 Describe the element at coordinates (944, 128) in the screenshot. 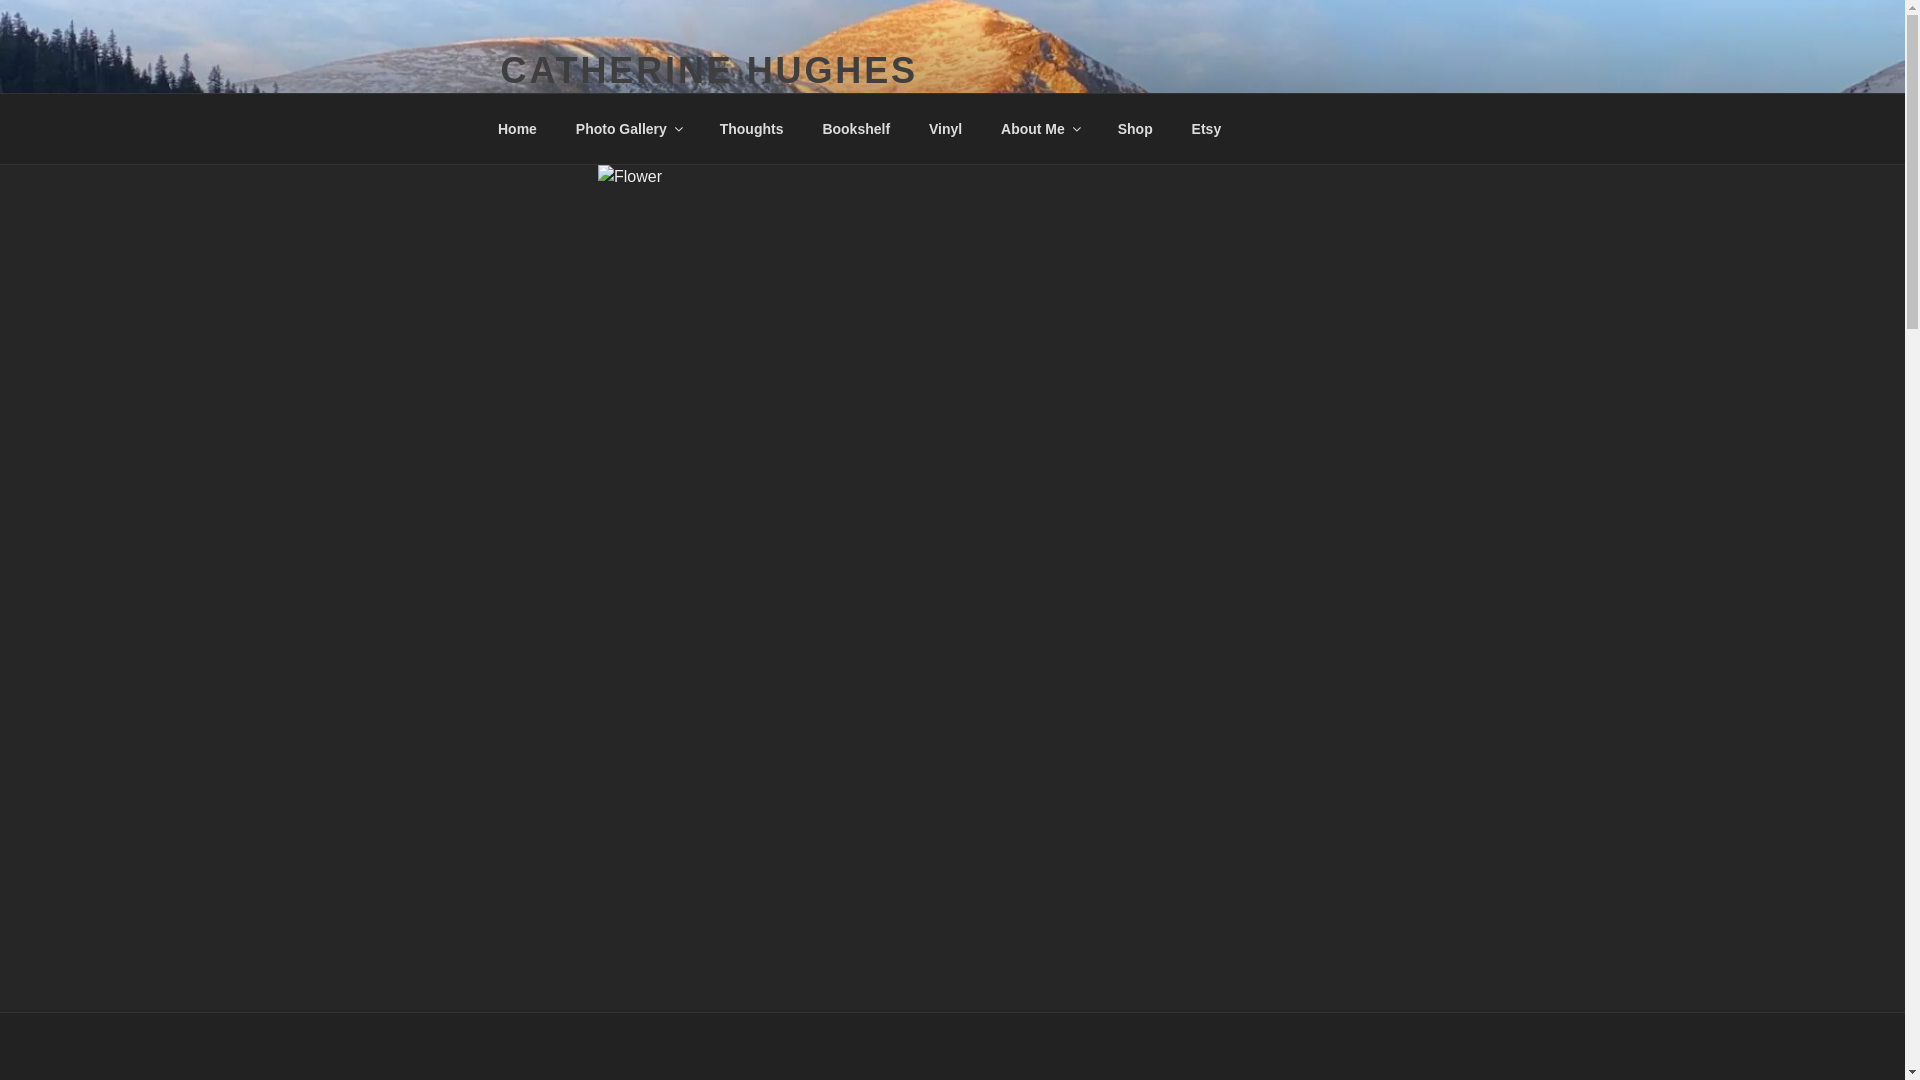

I see `Vinyl` at that location.